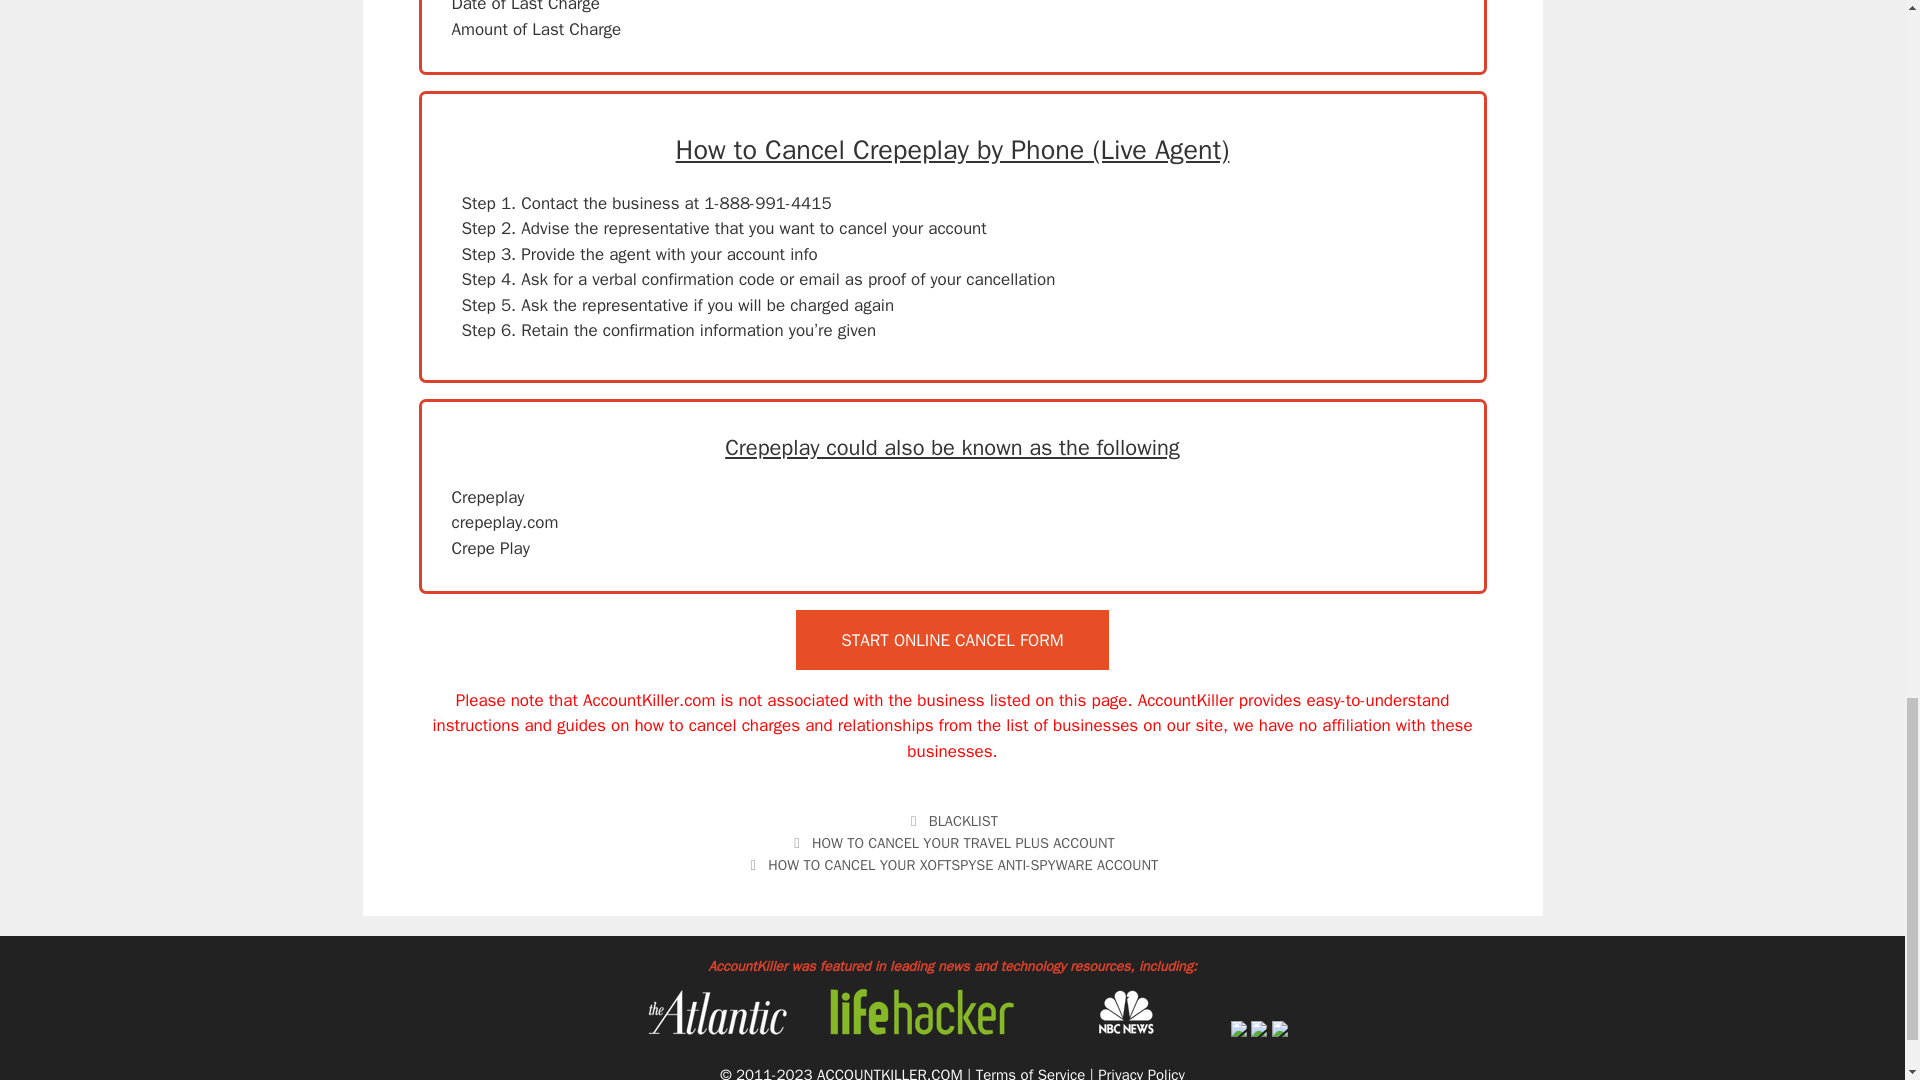  Describe the element at coordinates (964, 842) in the screenshot. I see `HOW TO CANCEL YOUR TRAVEL PLUS ACCOUNT` at that location.